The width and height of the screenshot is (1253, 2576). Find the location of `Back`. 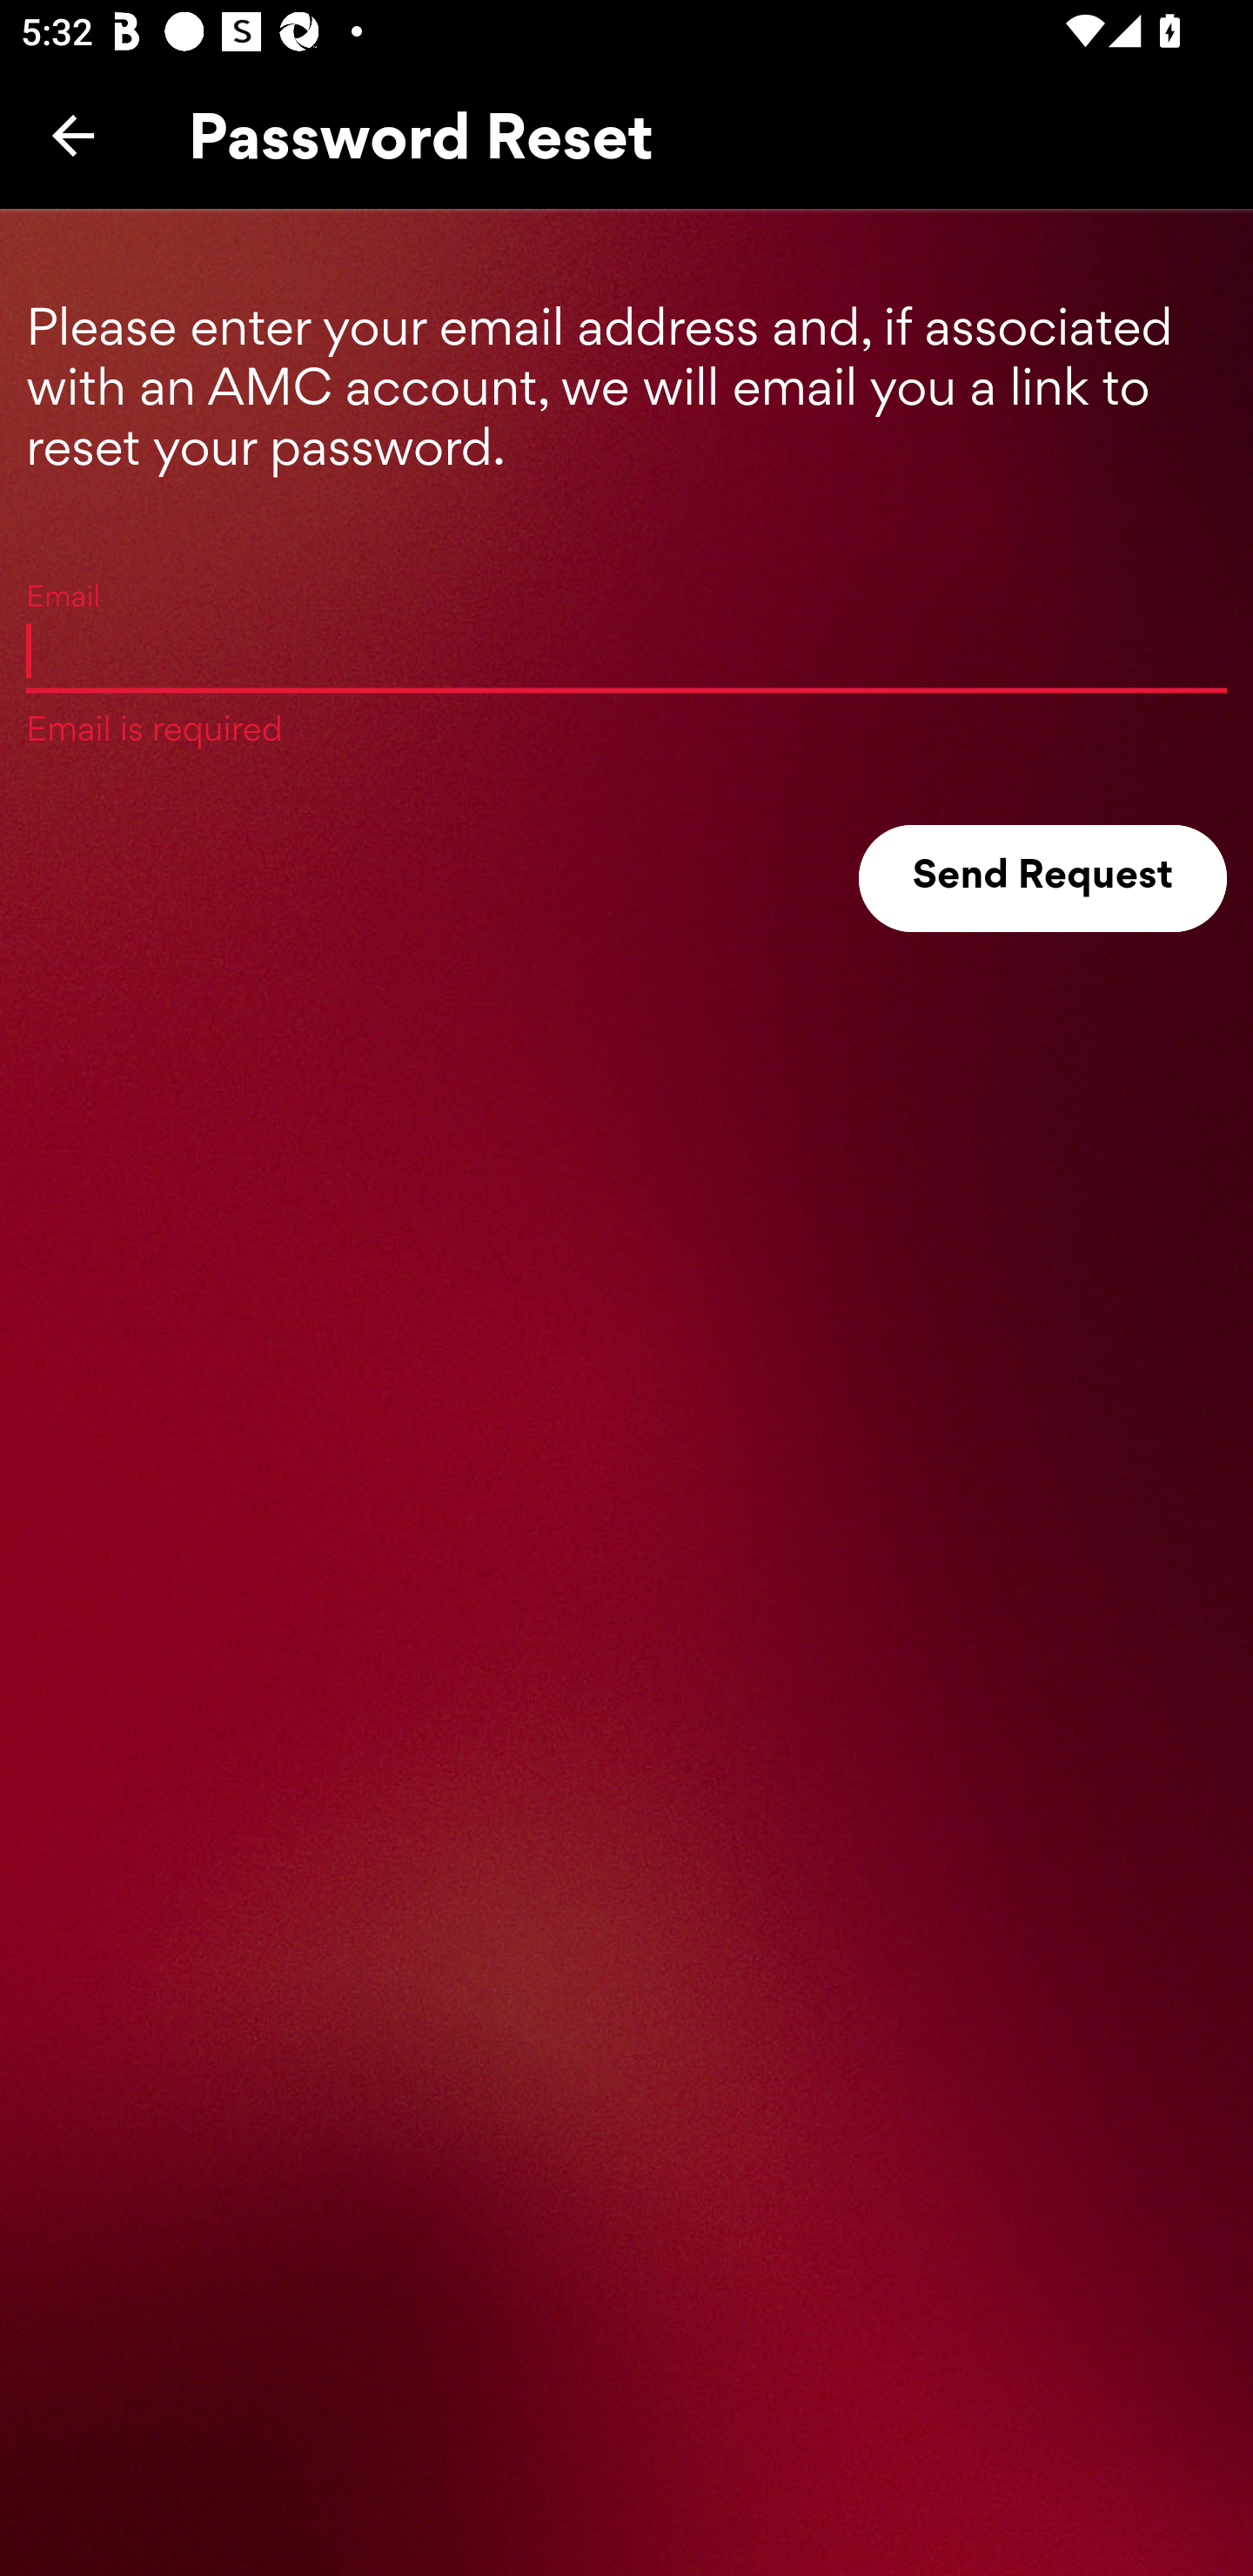

Back is located at coordinates (73, 135).